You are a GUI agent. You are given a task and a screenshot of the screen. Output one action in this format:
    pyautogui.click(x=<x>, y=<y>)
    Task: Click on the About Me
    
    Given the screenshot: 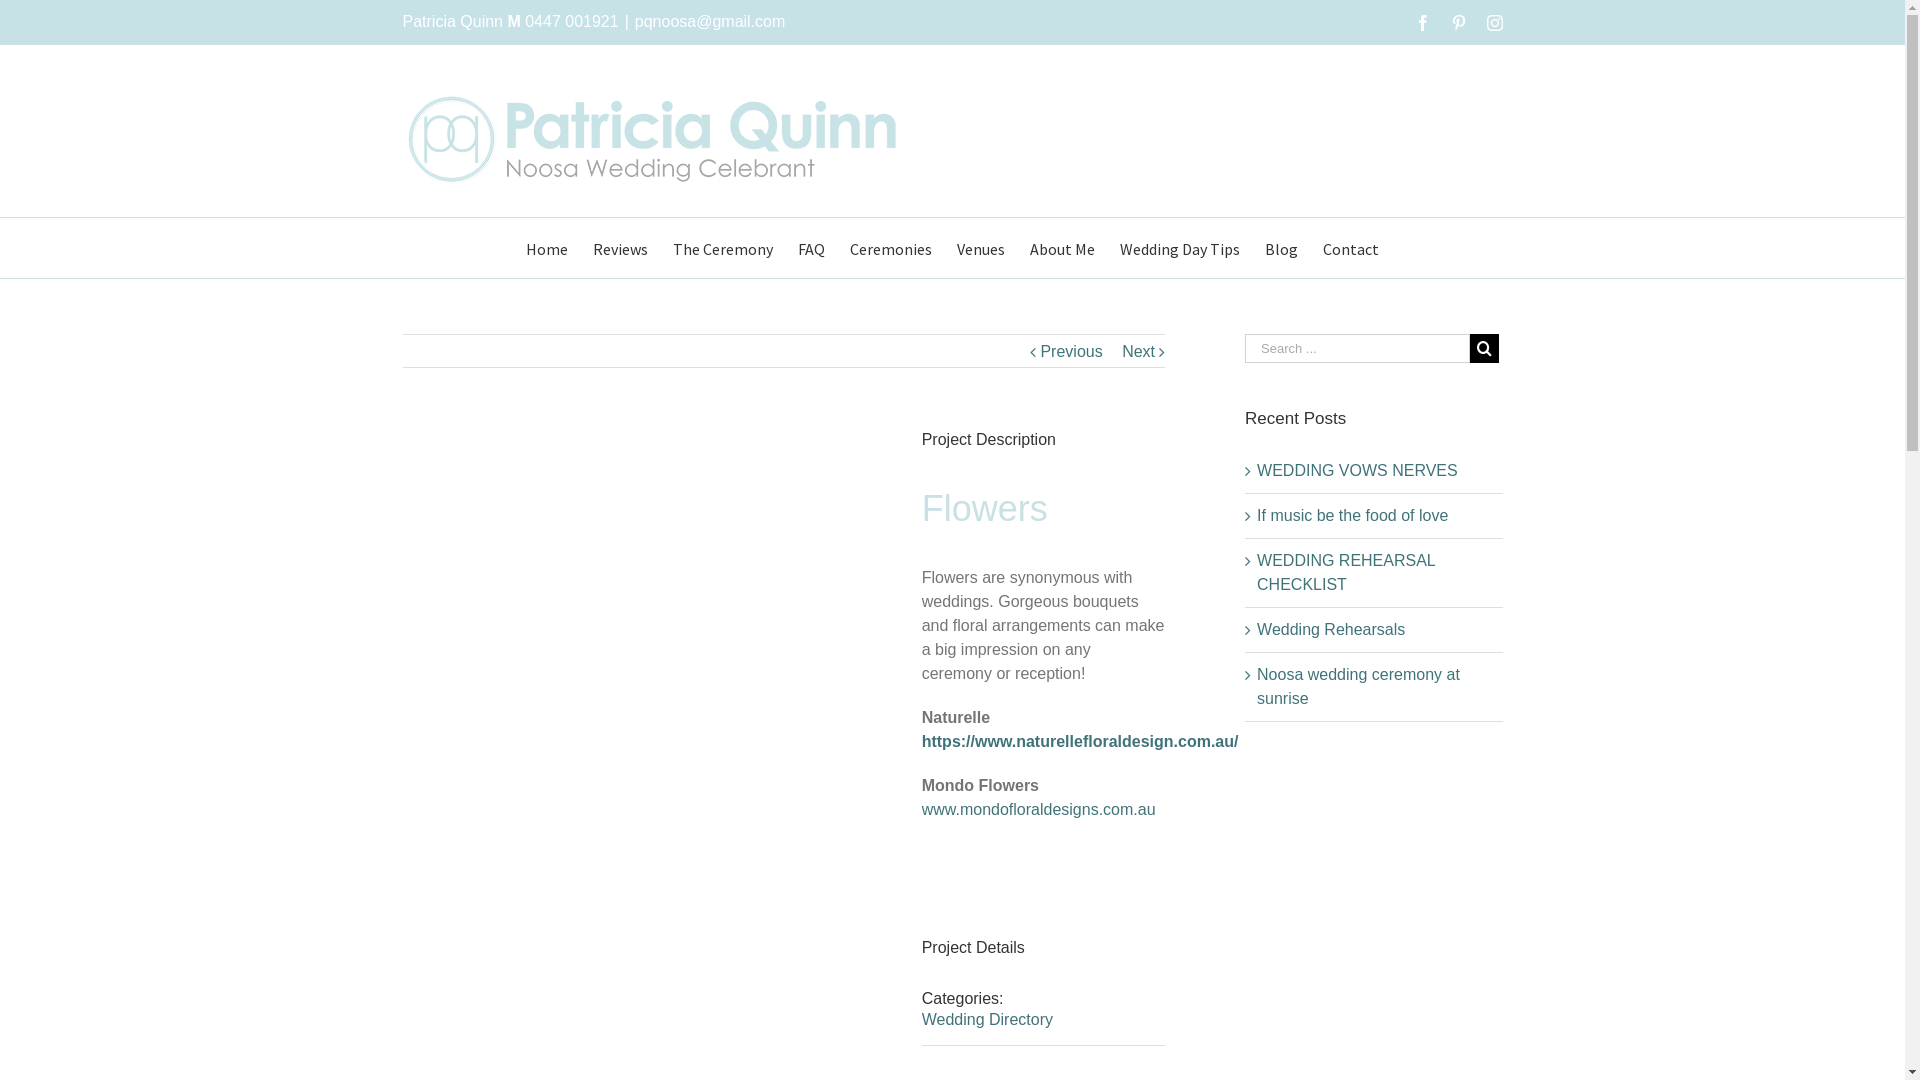 What is the action you would take?
    pyautogui.click(x=1062, y=248)
    